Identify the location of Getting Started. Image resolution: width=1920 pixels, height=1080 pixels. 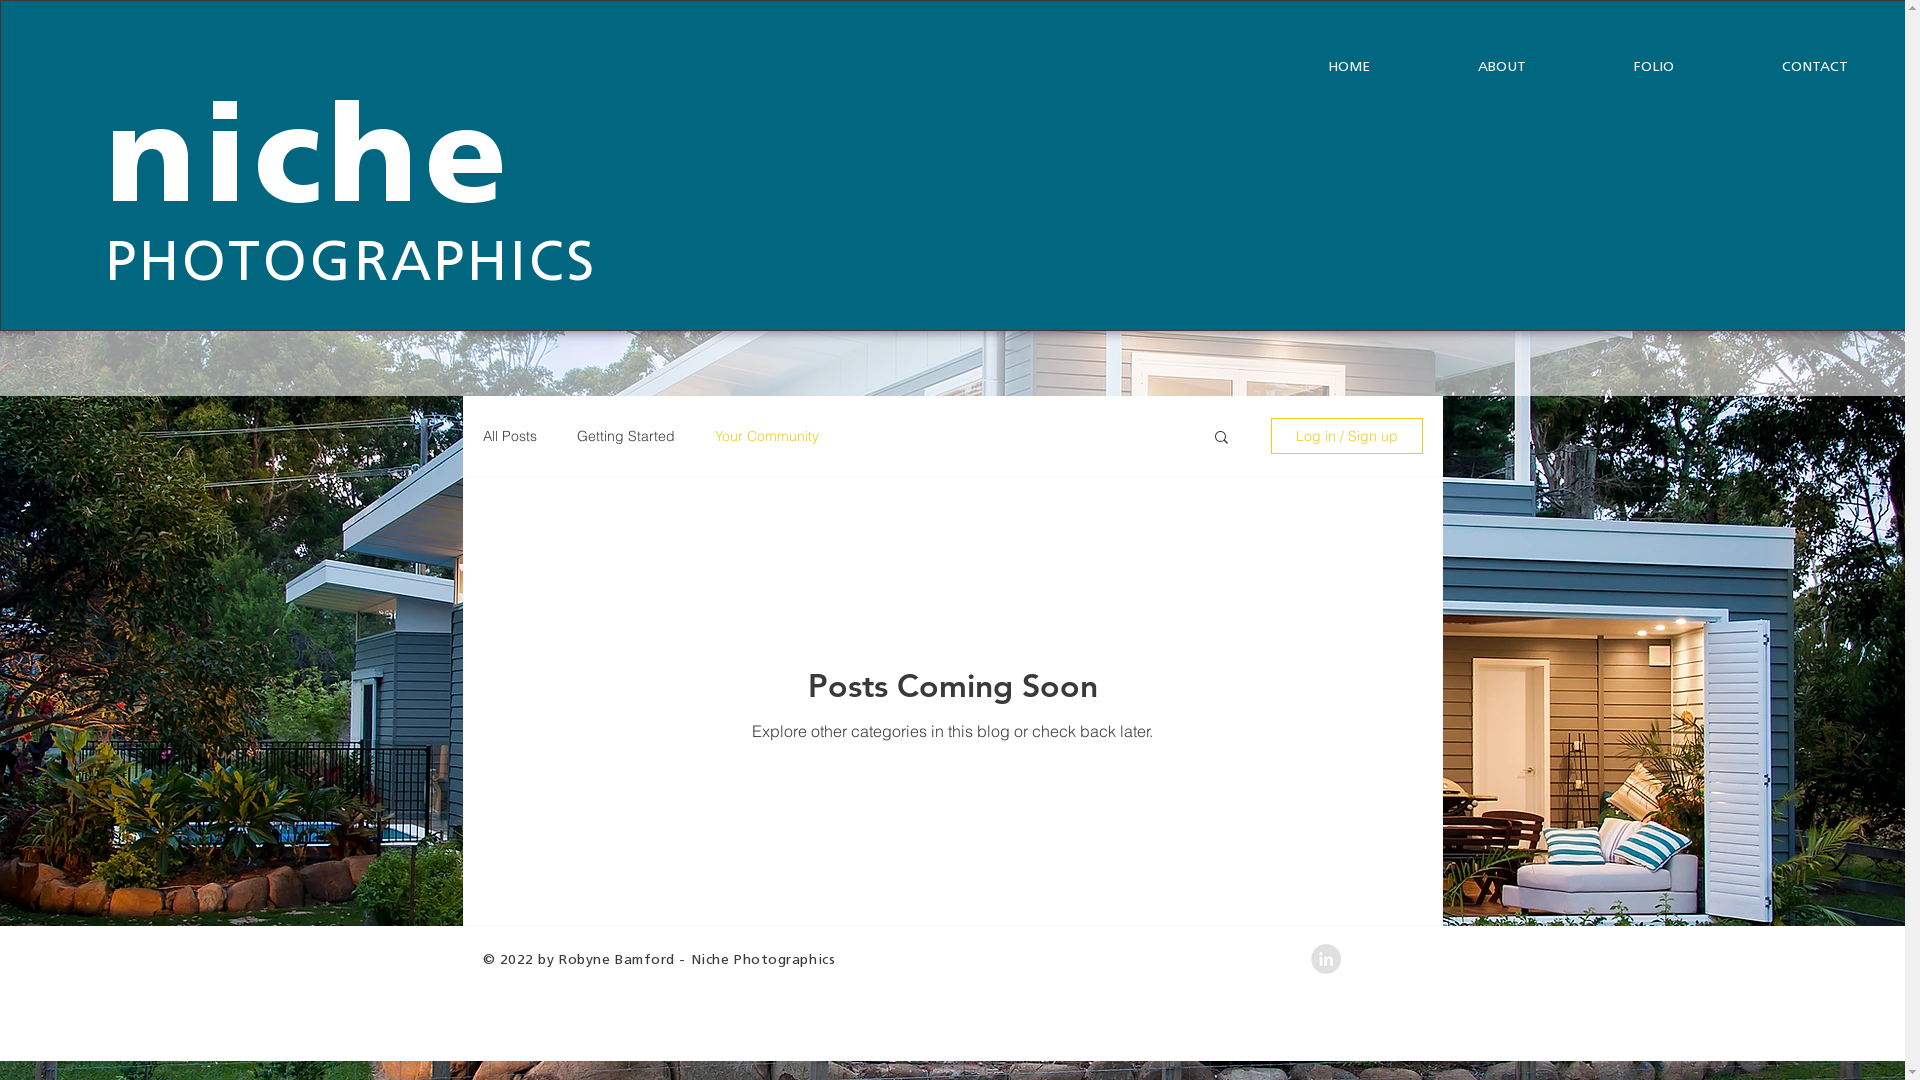
(625, 436).